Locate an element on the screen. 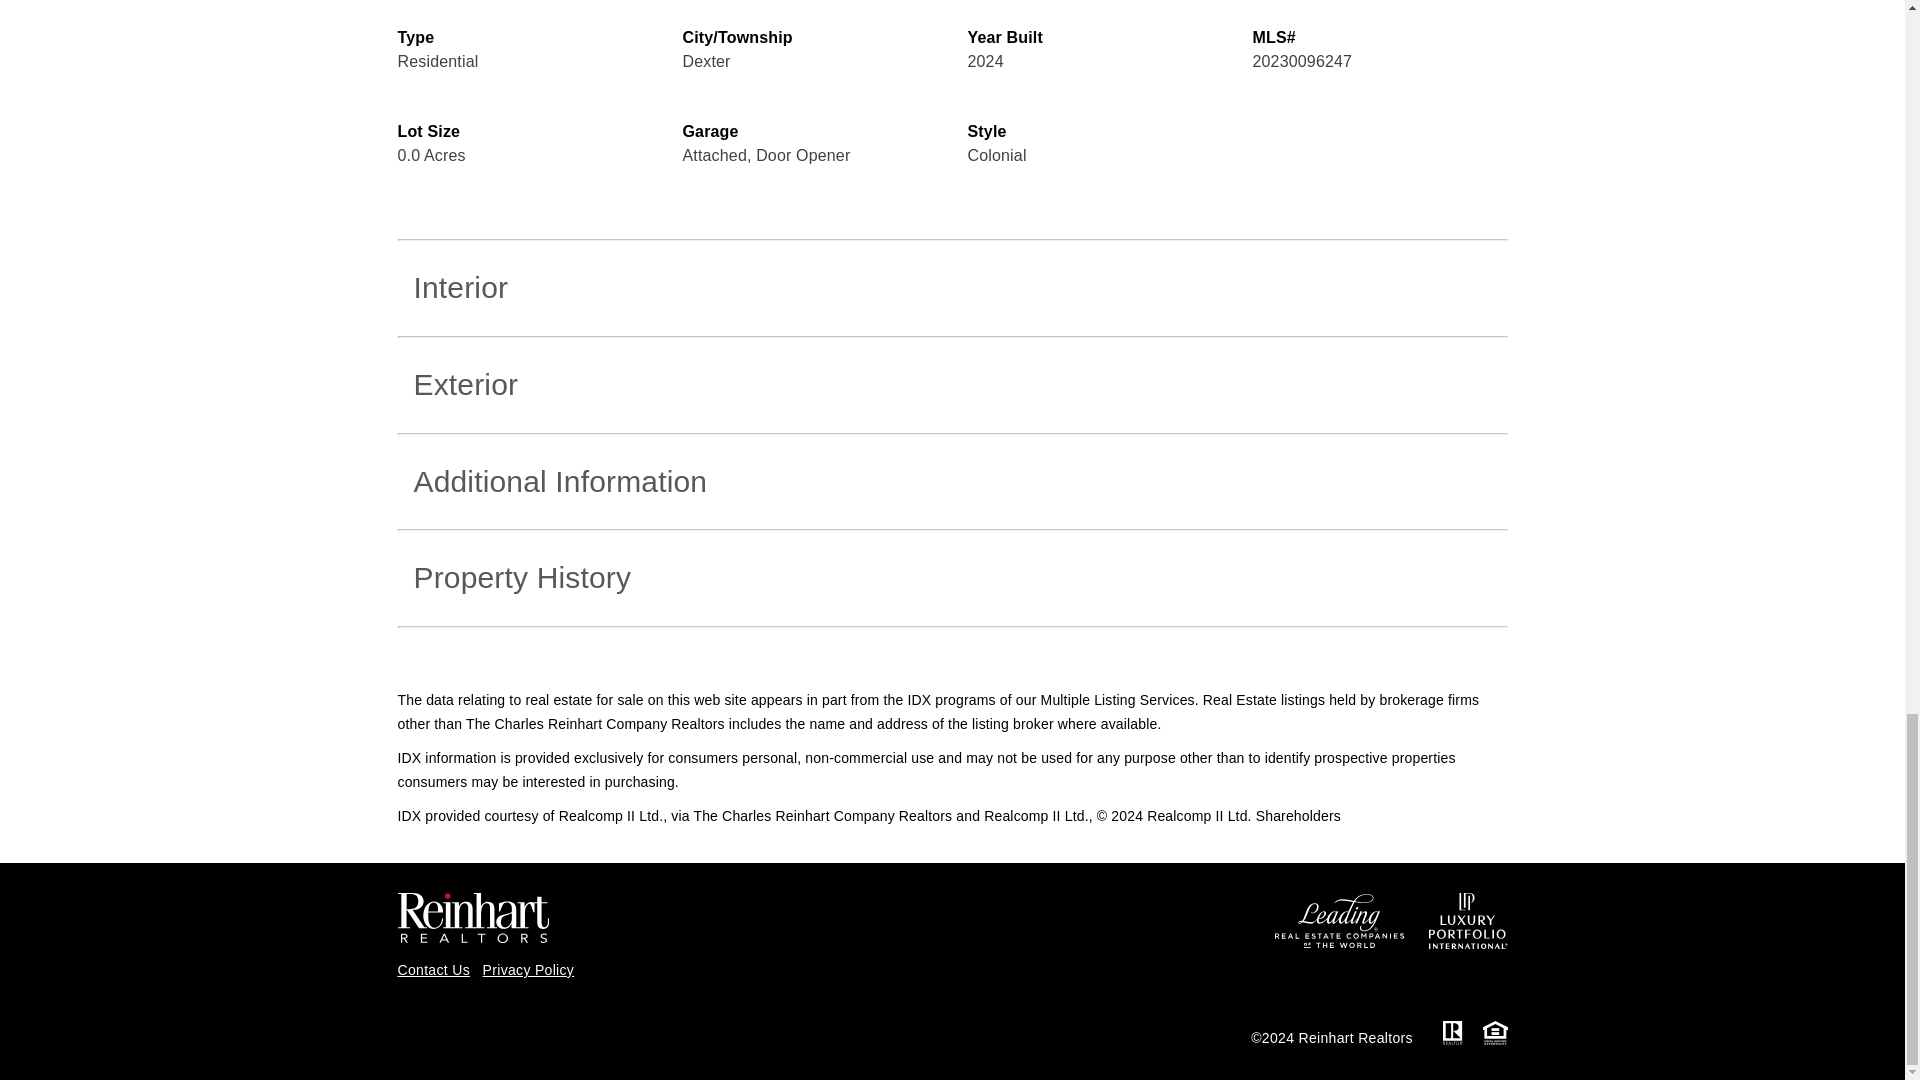  Privacy Policy is located at coordinates (528, 970).